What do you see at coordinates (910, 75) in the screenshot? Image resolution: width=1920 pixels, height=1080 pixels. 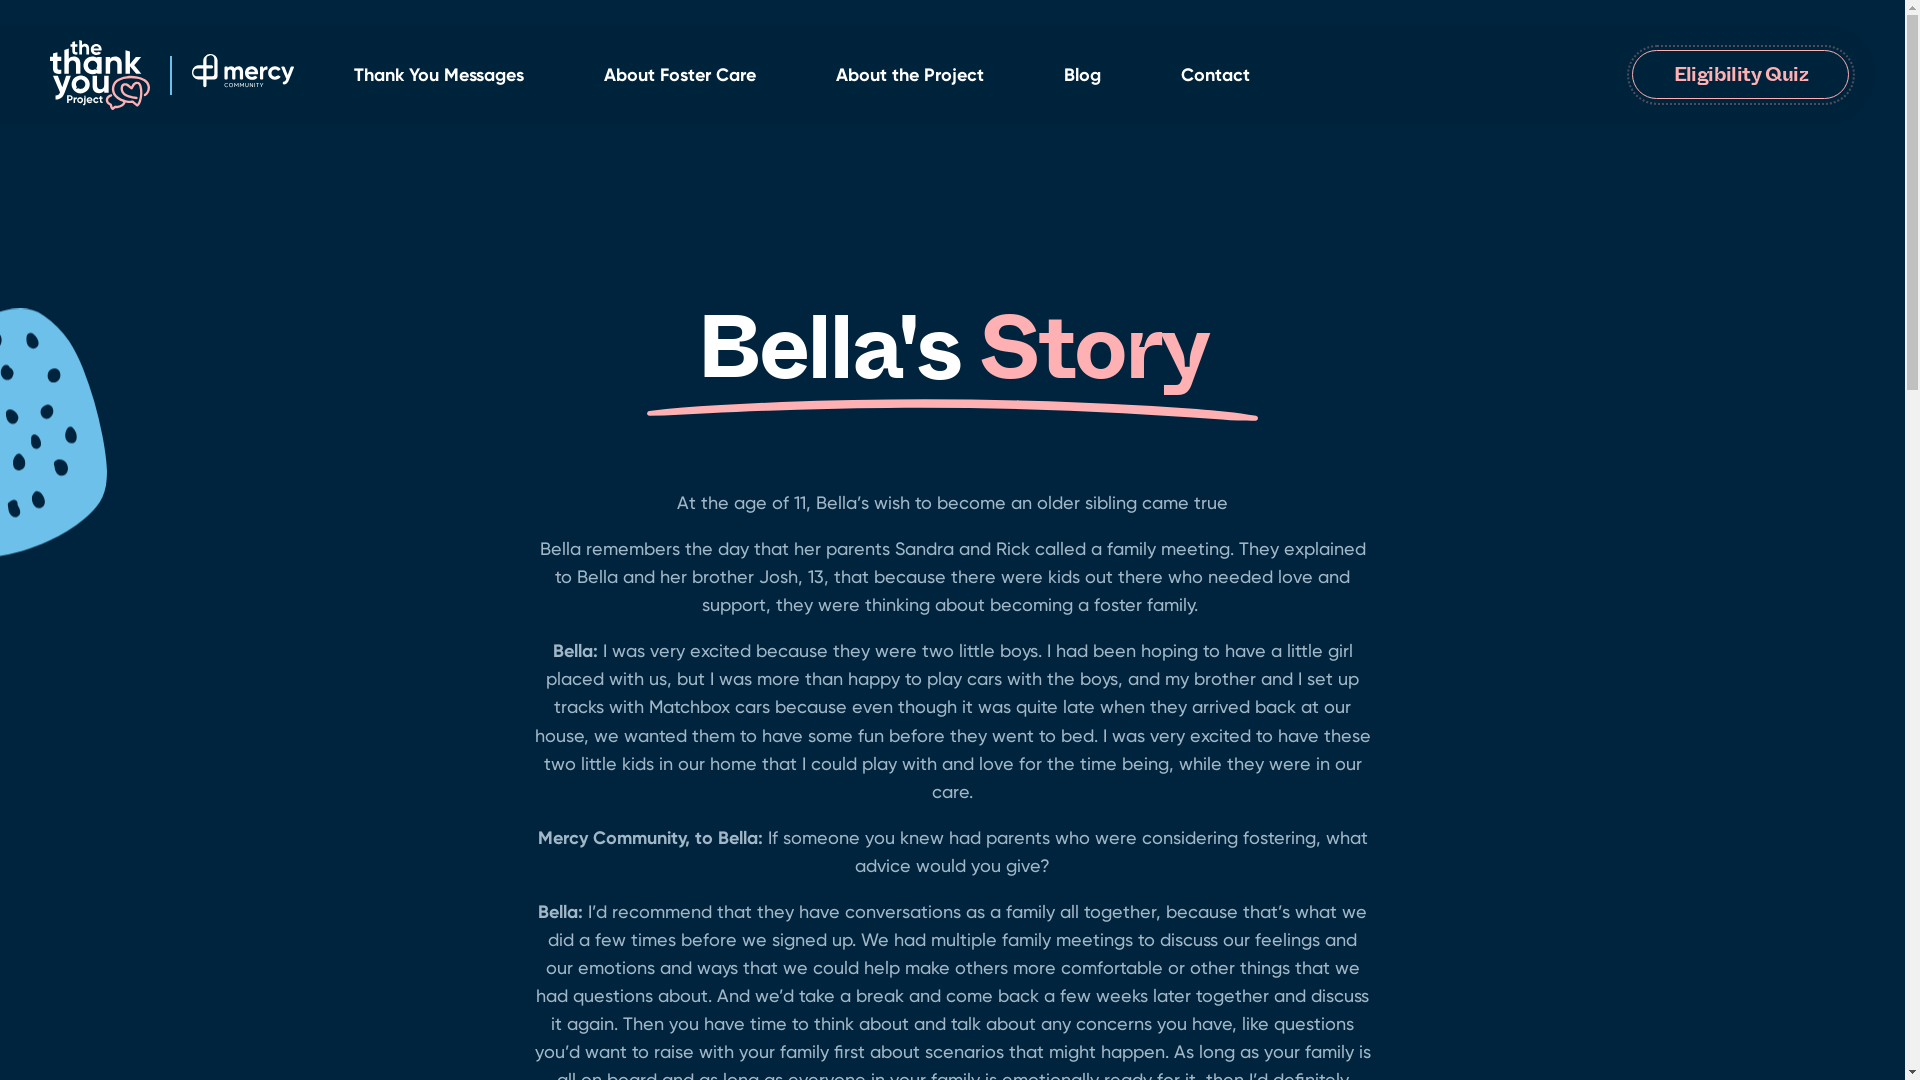 I see `About the Project` at bounding box center [910, 75].